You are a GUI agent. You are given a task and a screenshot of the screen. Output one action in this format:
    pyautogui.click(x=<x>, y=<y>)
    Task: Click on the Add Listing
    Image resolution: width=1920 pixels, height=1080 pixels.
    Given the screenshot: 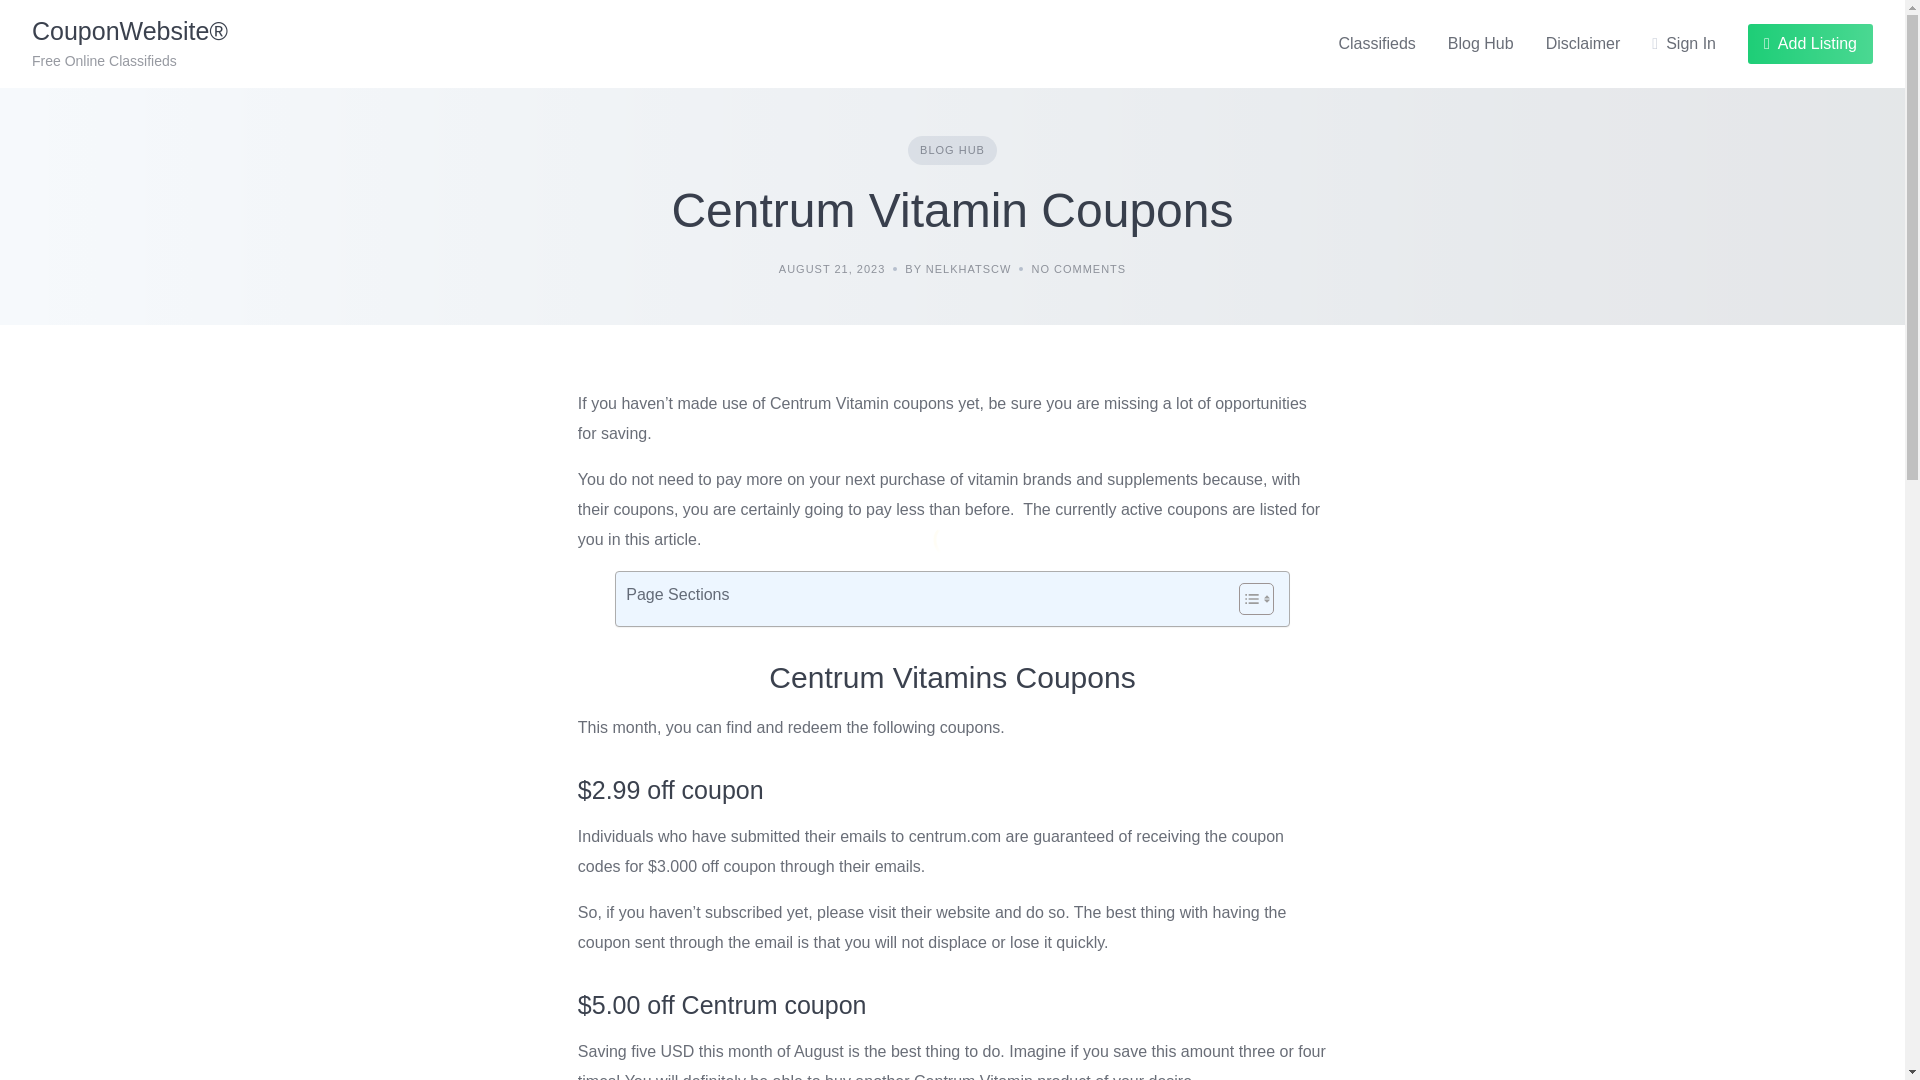 What is the action you would take?
    pyautogui.click(x=1810, y=43)
    